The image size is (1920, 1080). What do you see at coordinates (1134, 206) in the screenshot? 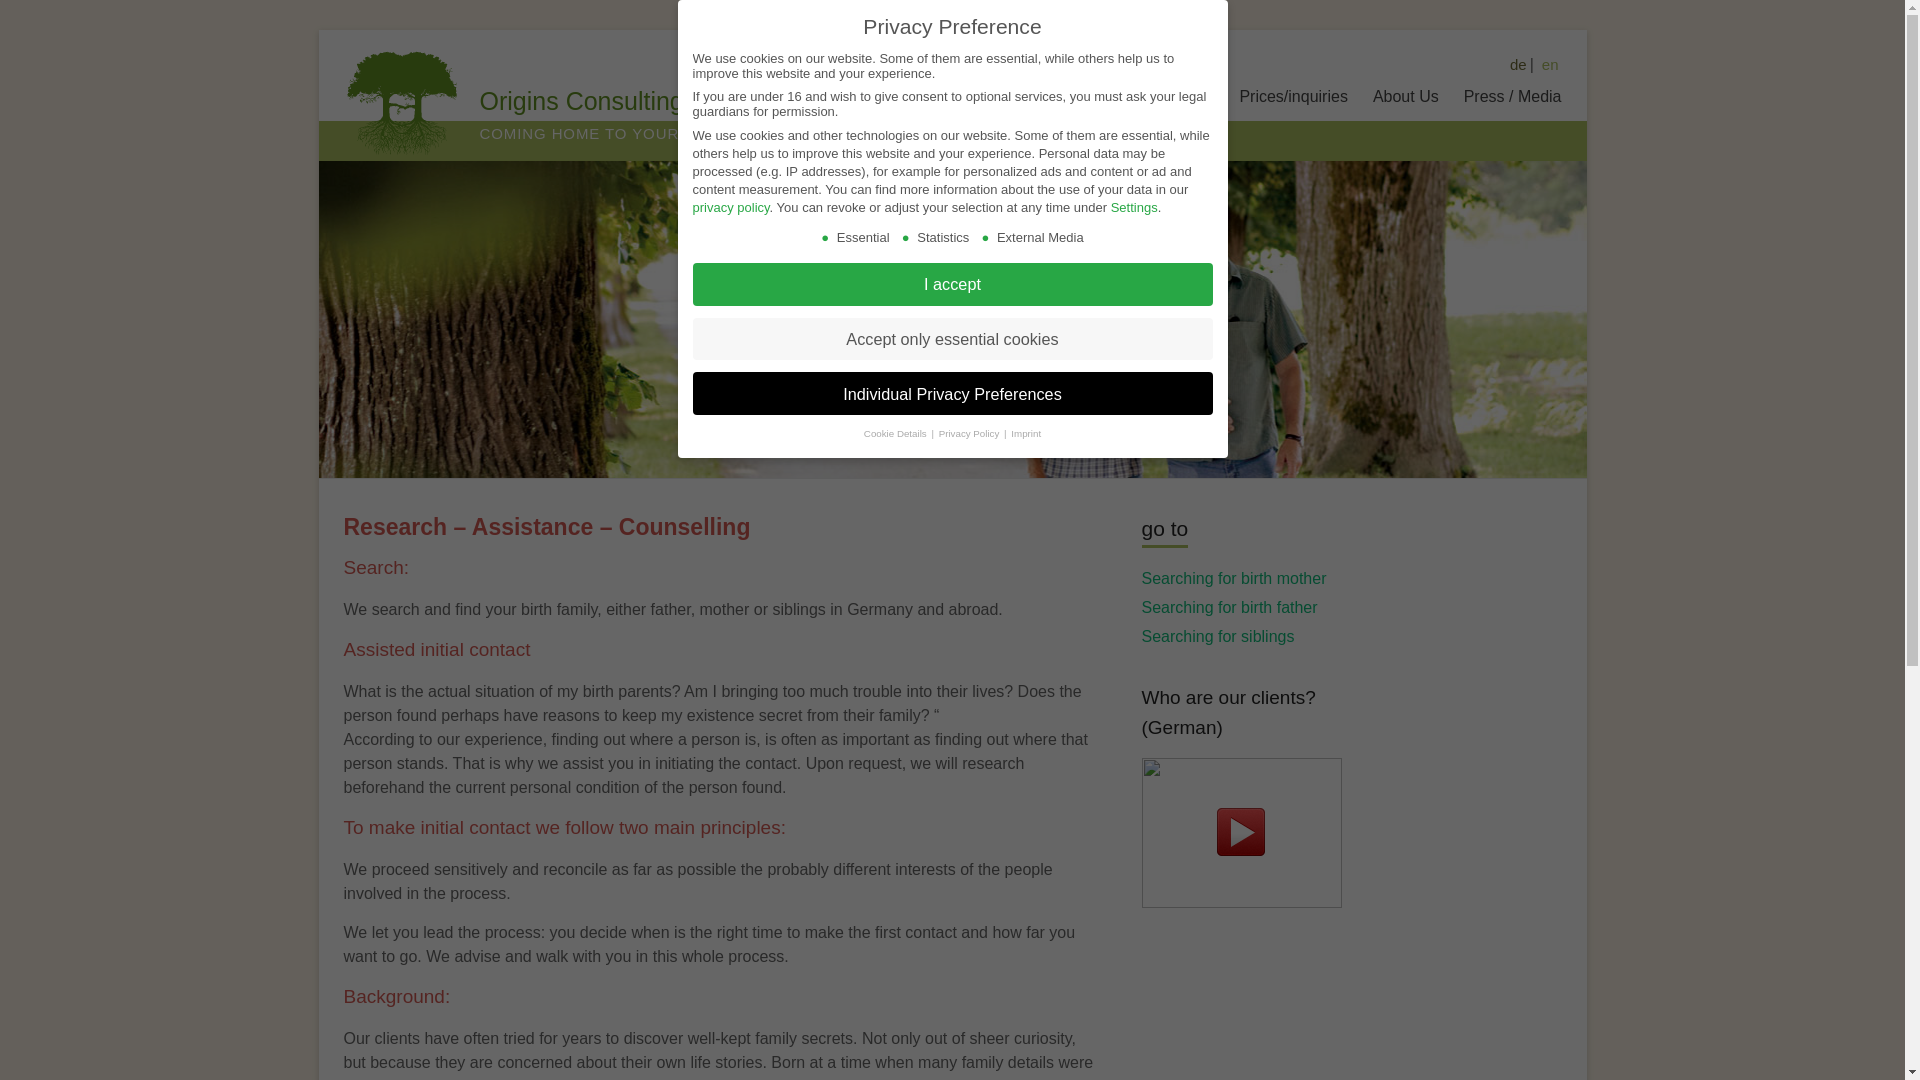
I see `Settings` at bounding box center [1134, 206].